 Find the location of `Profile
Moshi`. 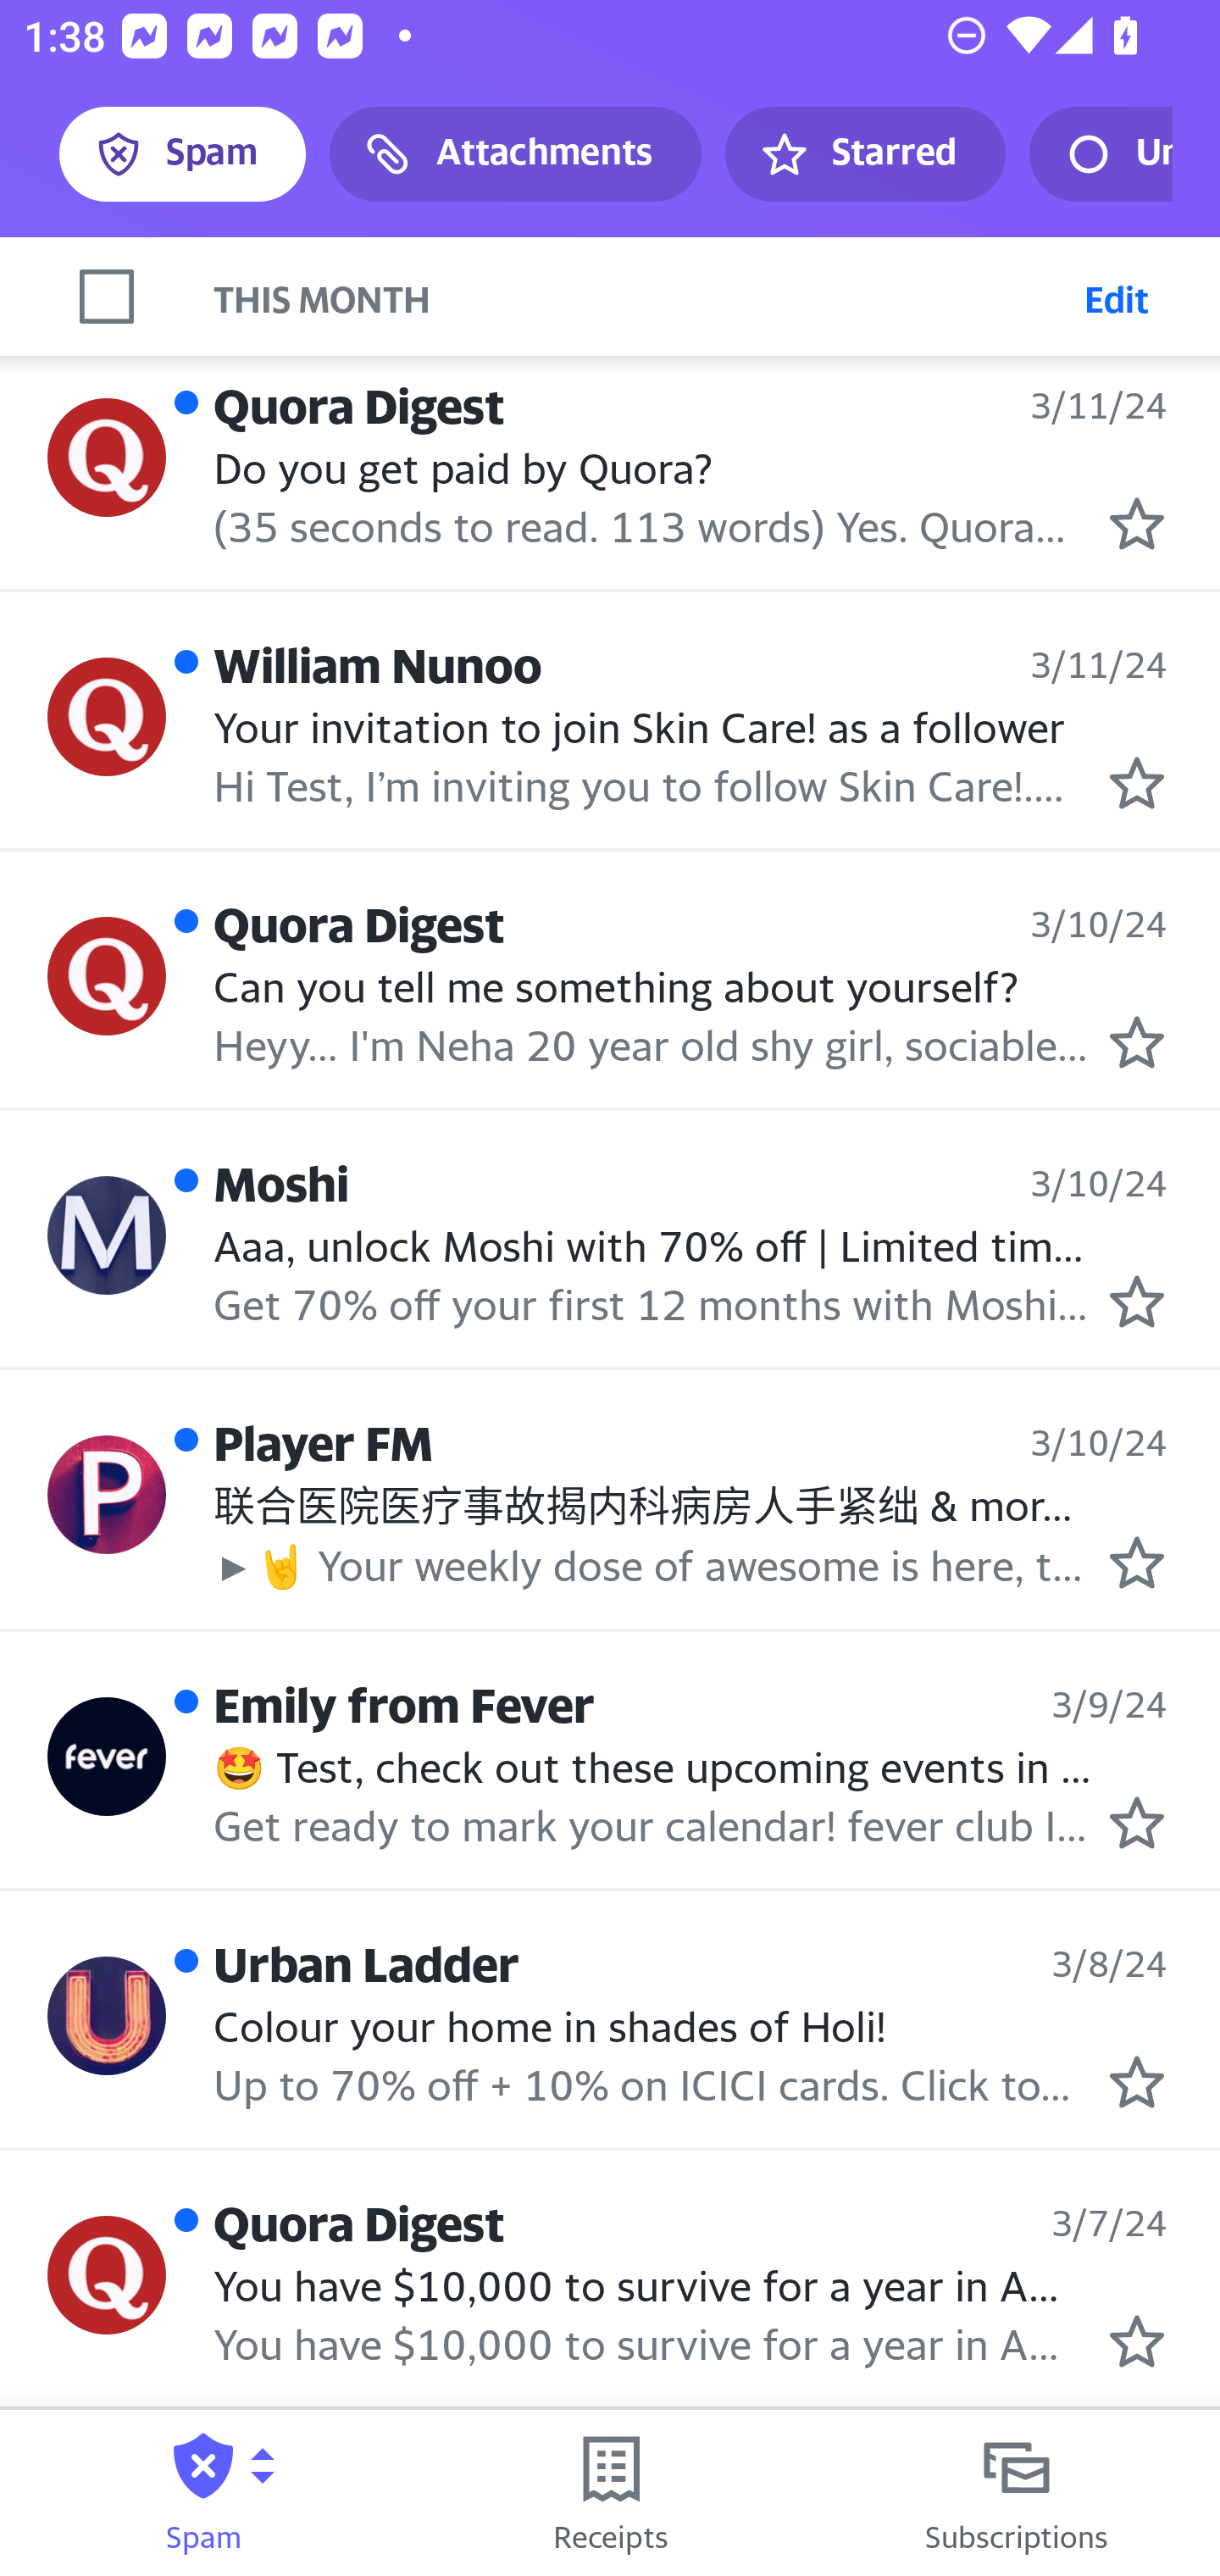

Profile
Moshi is located at coordinates (107, 1236).